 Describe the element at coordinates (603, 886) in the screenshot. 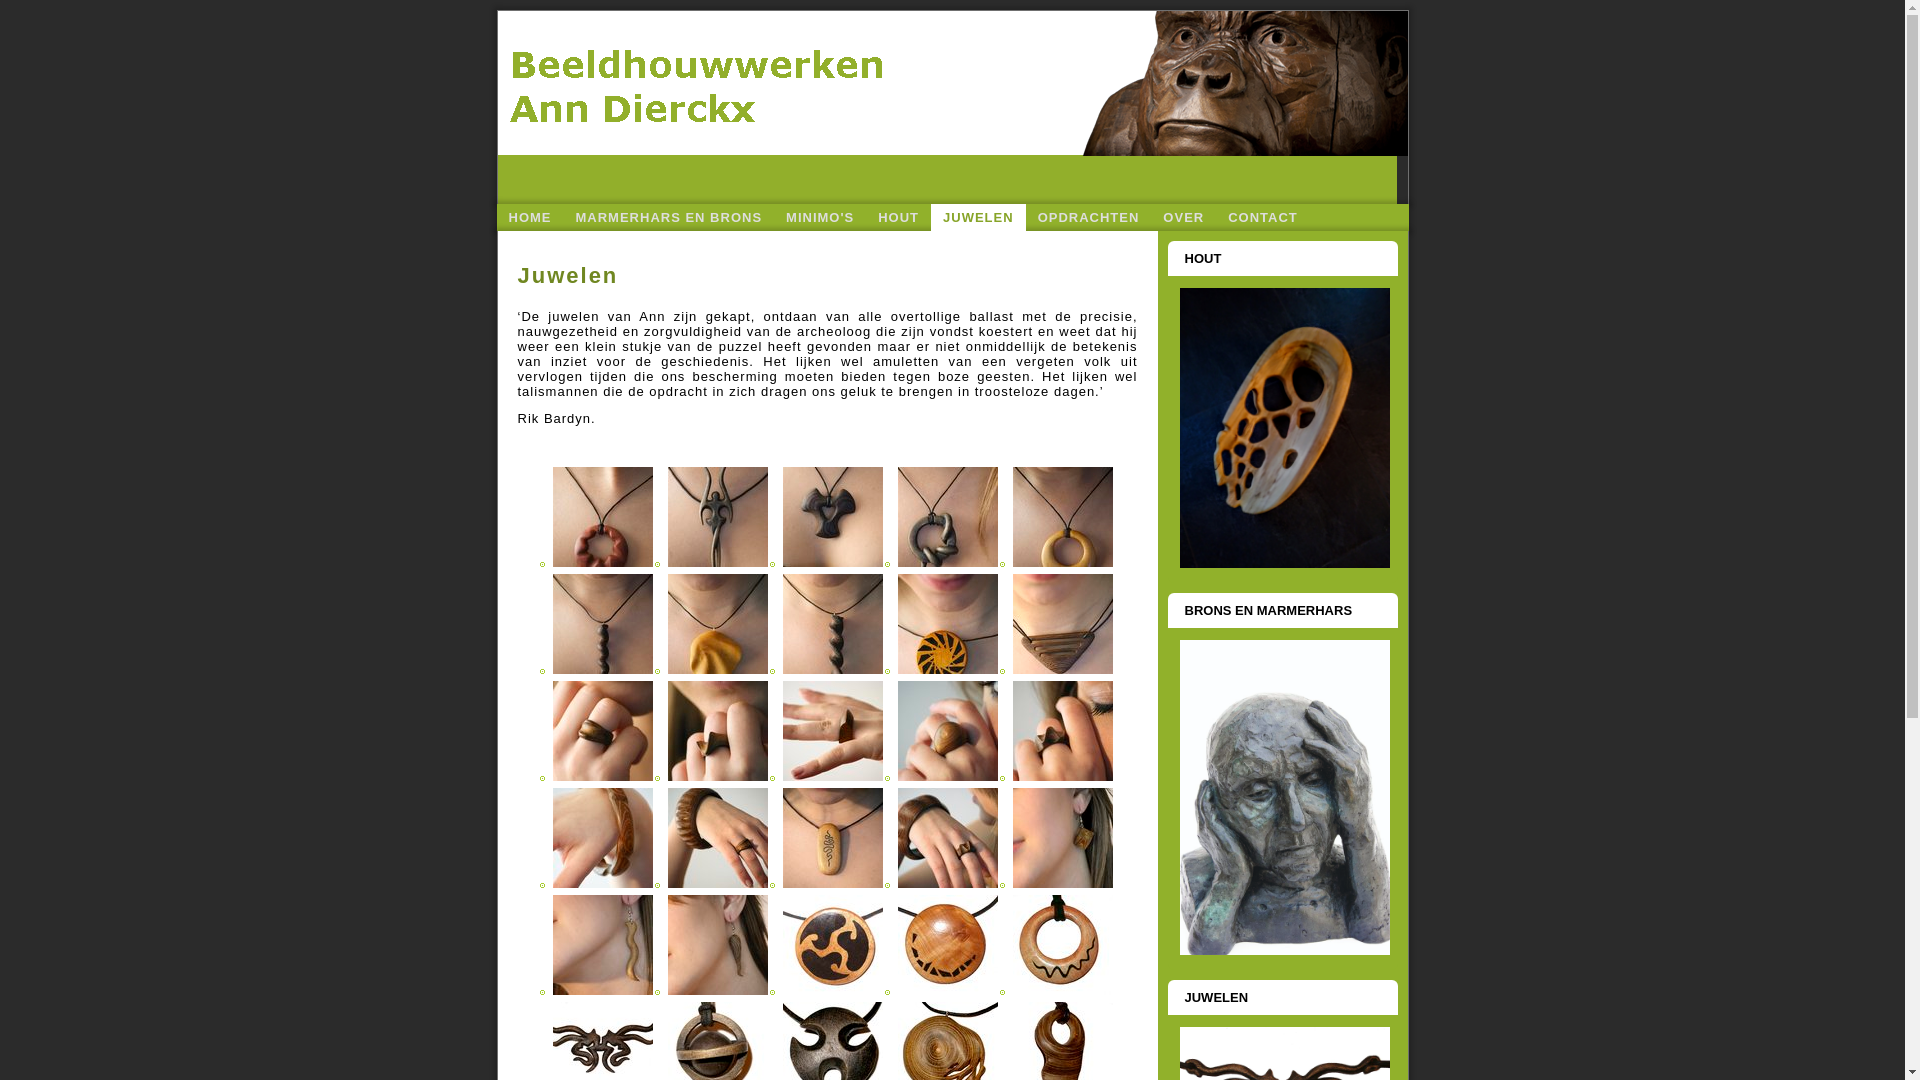

I see `-` at that location.